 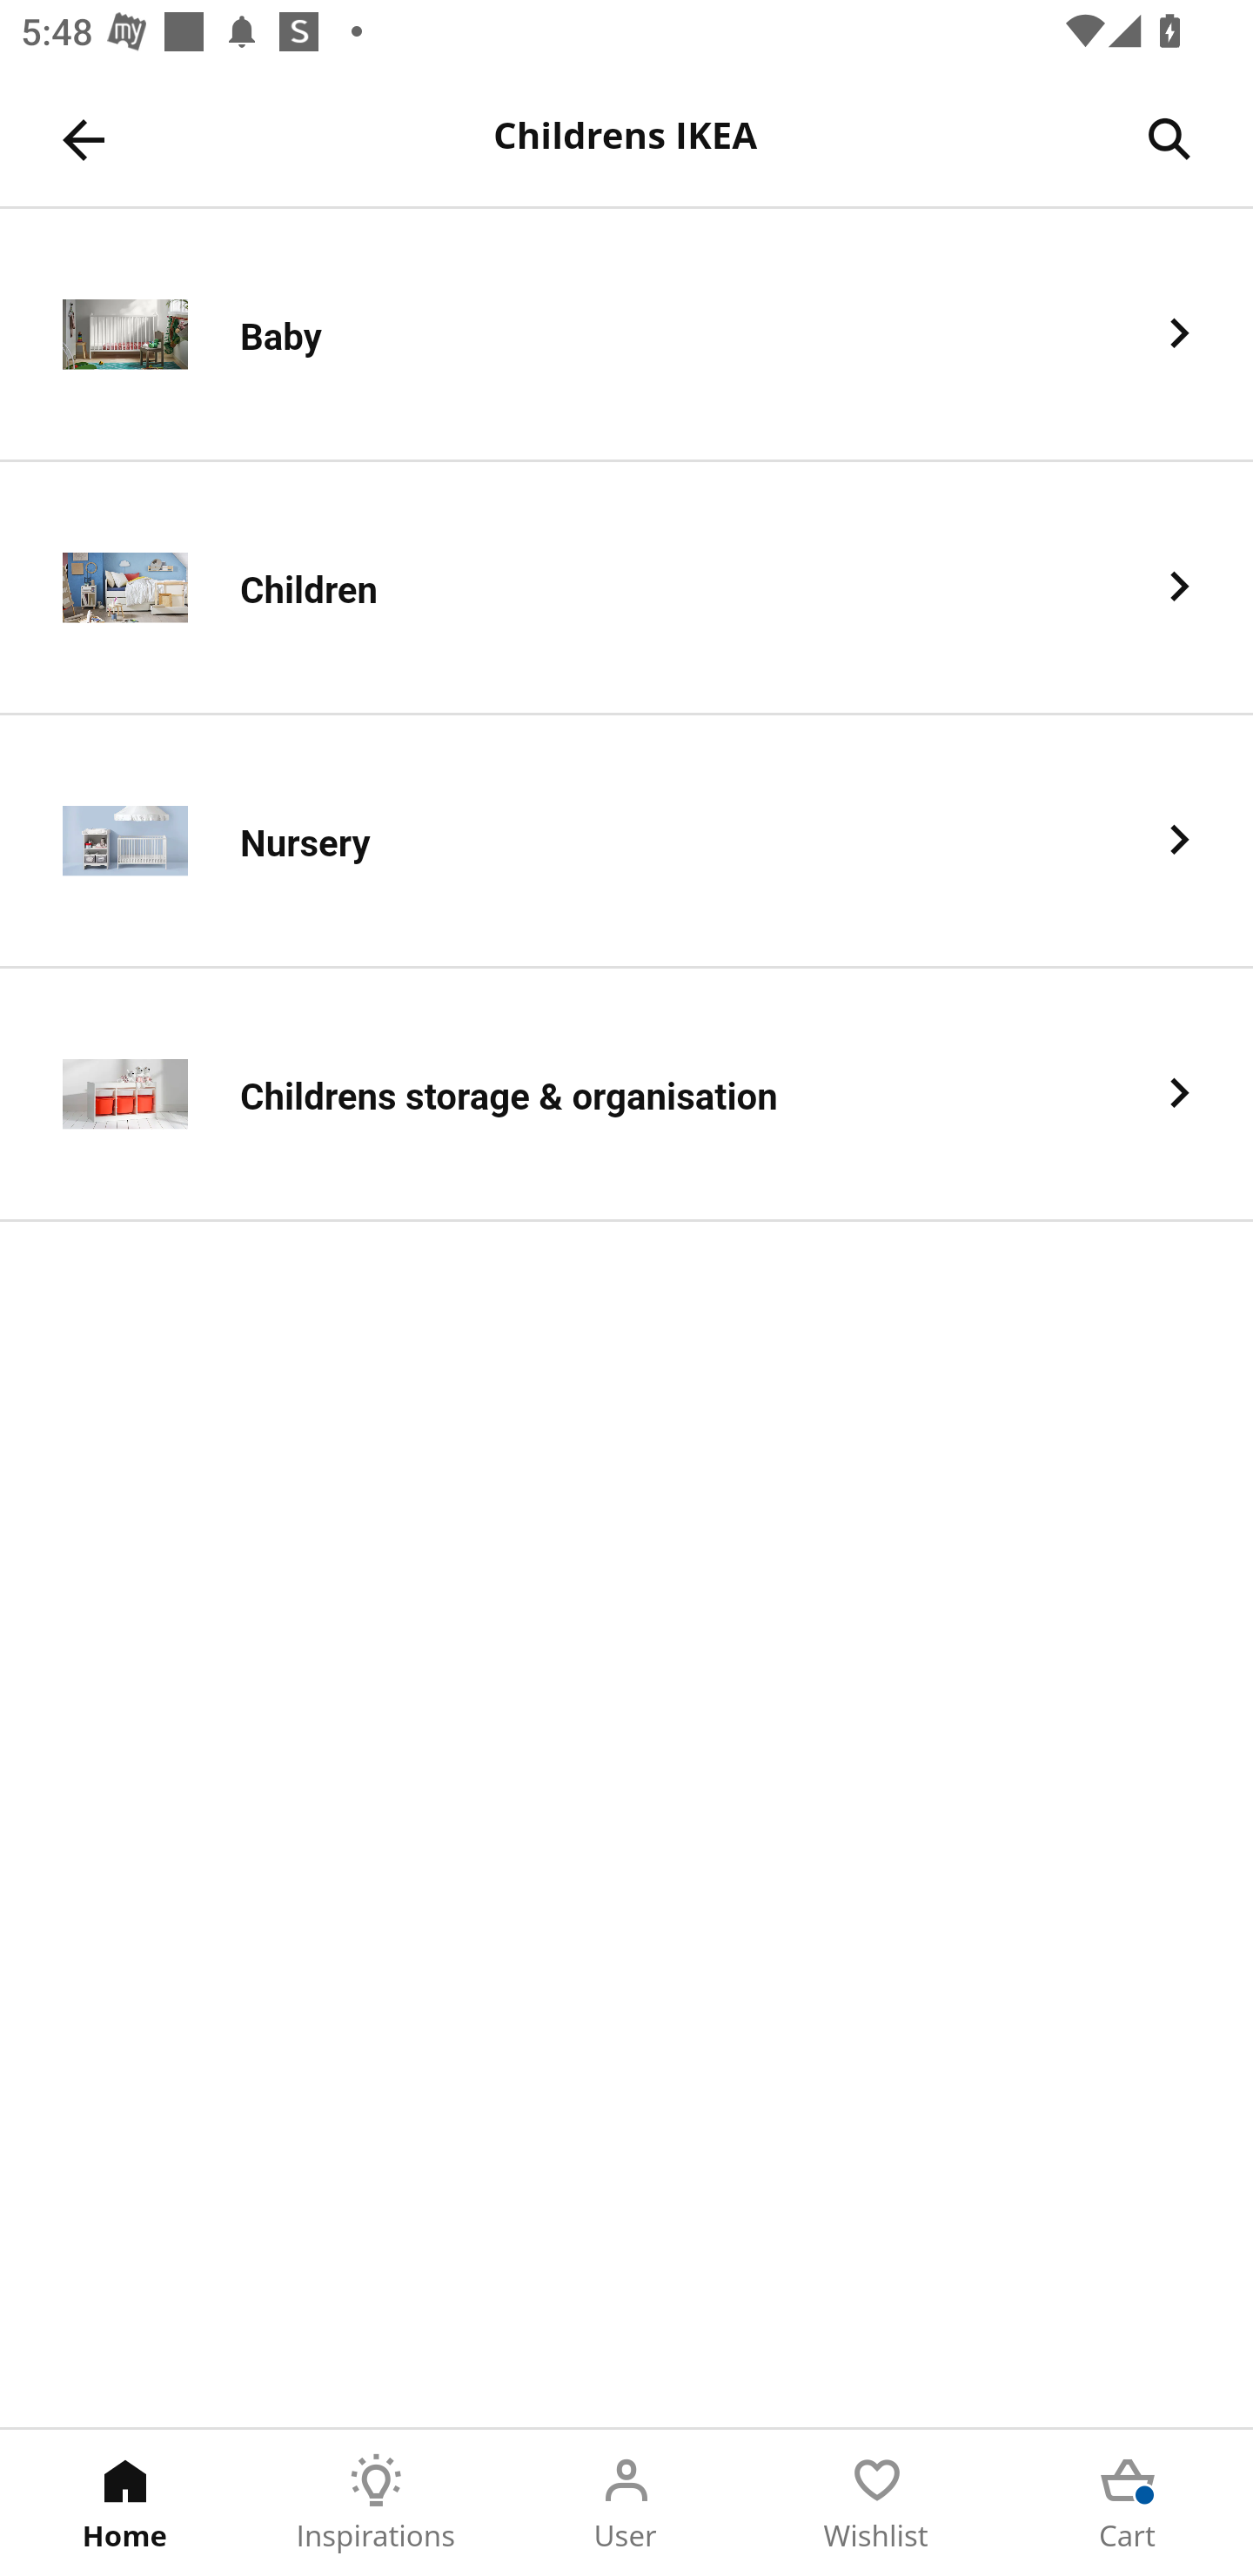 What do you see at coordinates (125, 2503) in the screenshot?
I see `Home
Tab 1 of 5` at bounding box center [125, 2503].